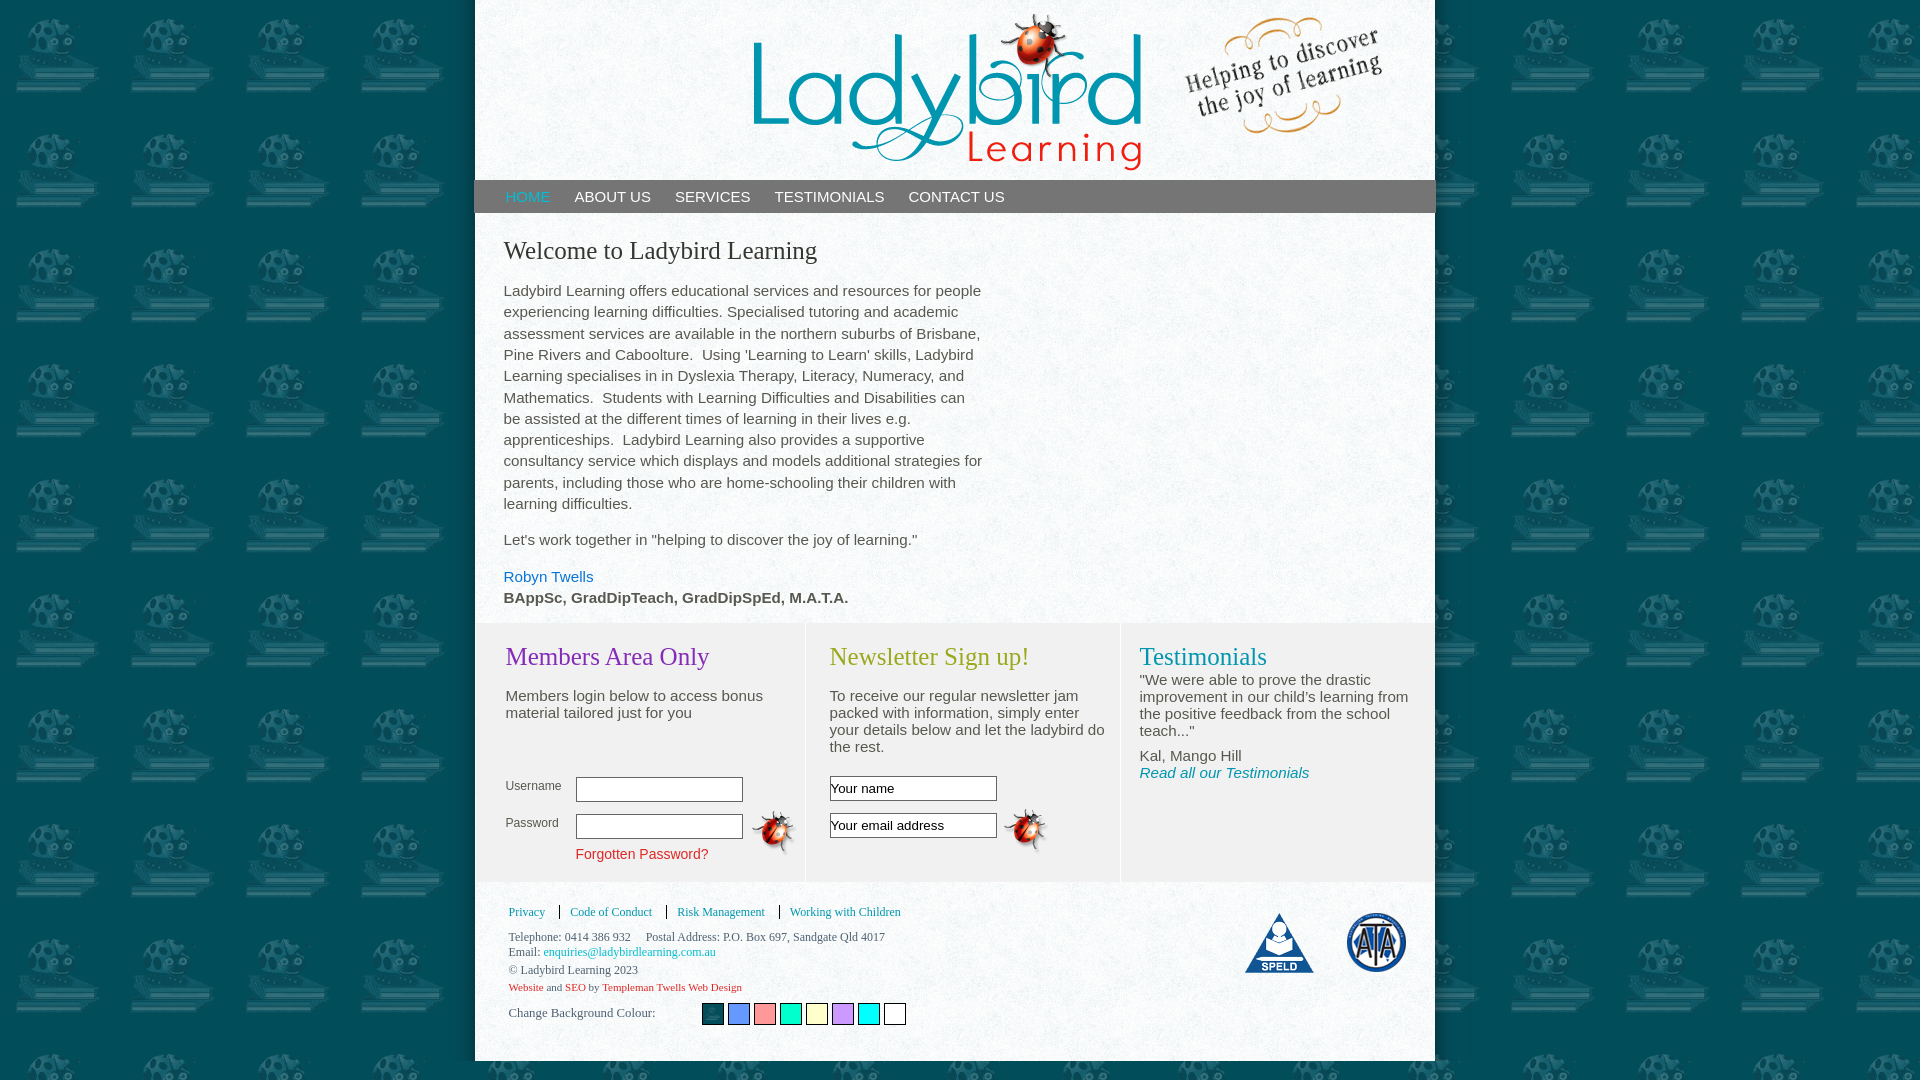  What do you see at coordinates (914, 826) in the screenshot?
I see `Your email address` at bounding box center [914, 826].